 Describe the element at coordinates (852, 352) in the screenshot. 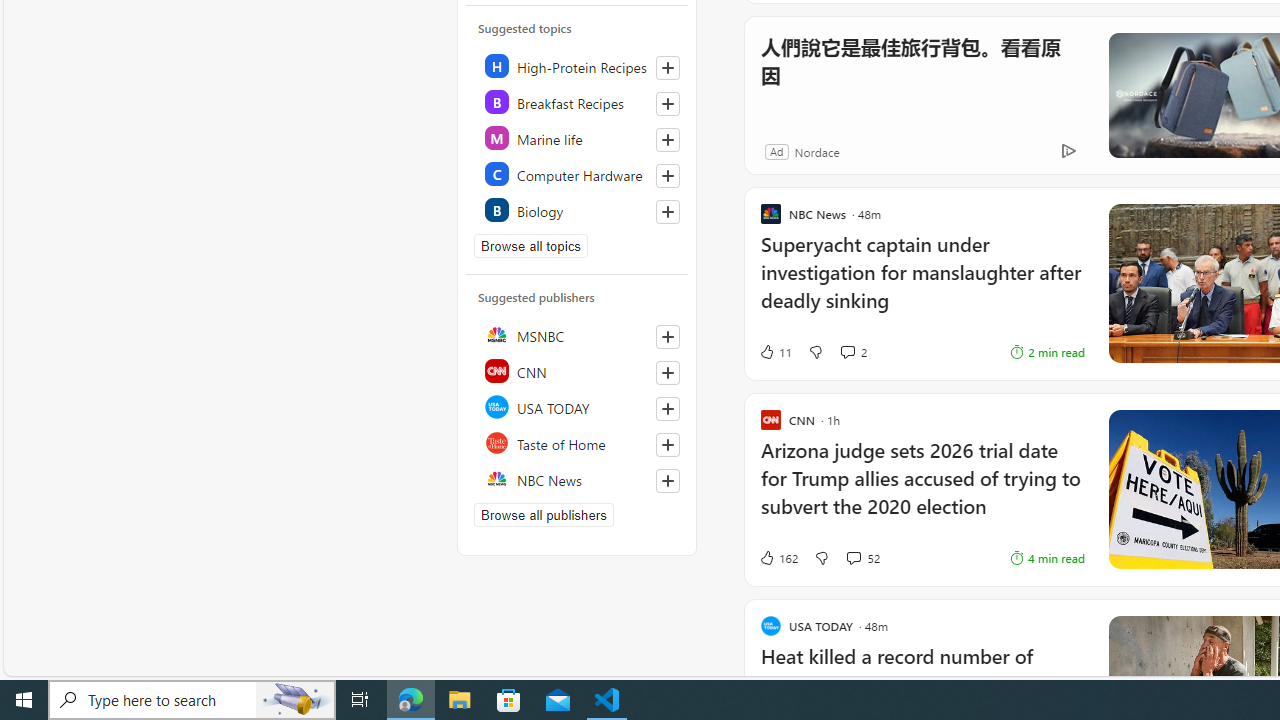

I see `View comments 2 Comment` at that location.